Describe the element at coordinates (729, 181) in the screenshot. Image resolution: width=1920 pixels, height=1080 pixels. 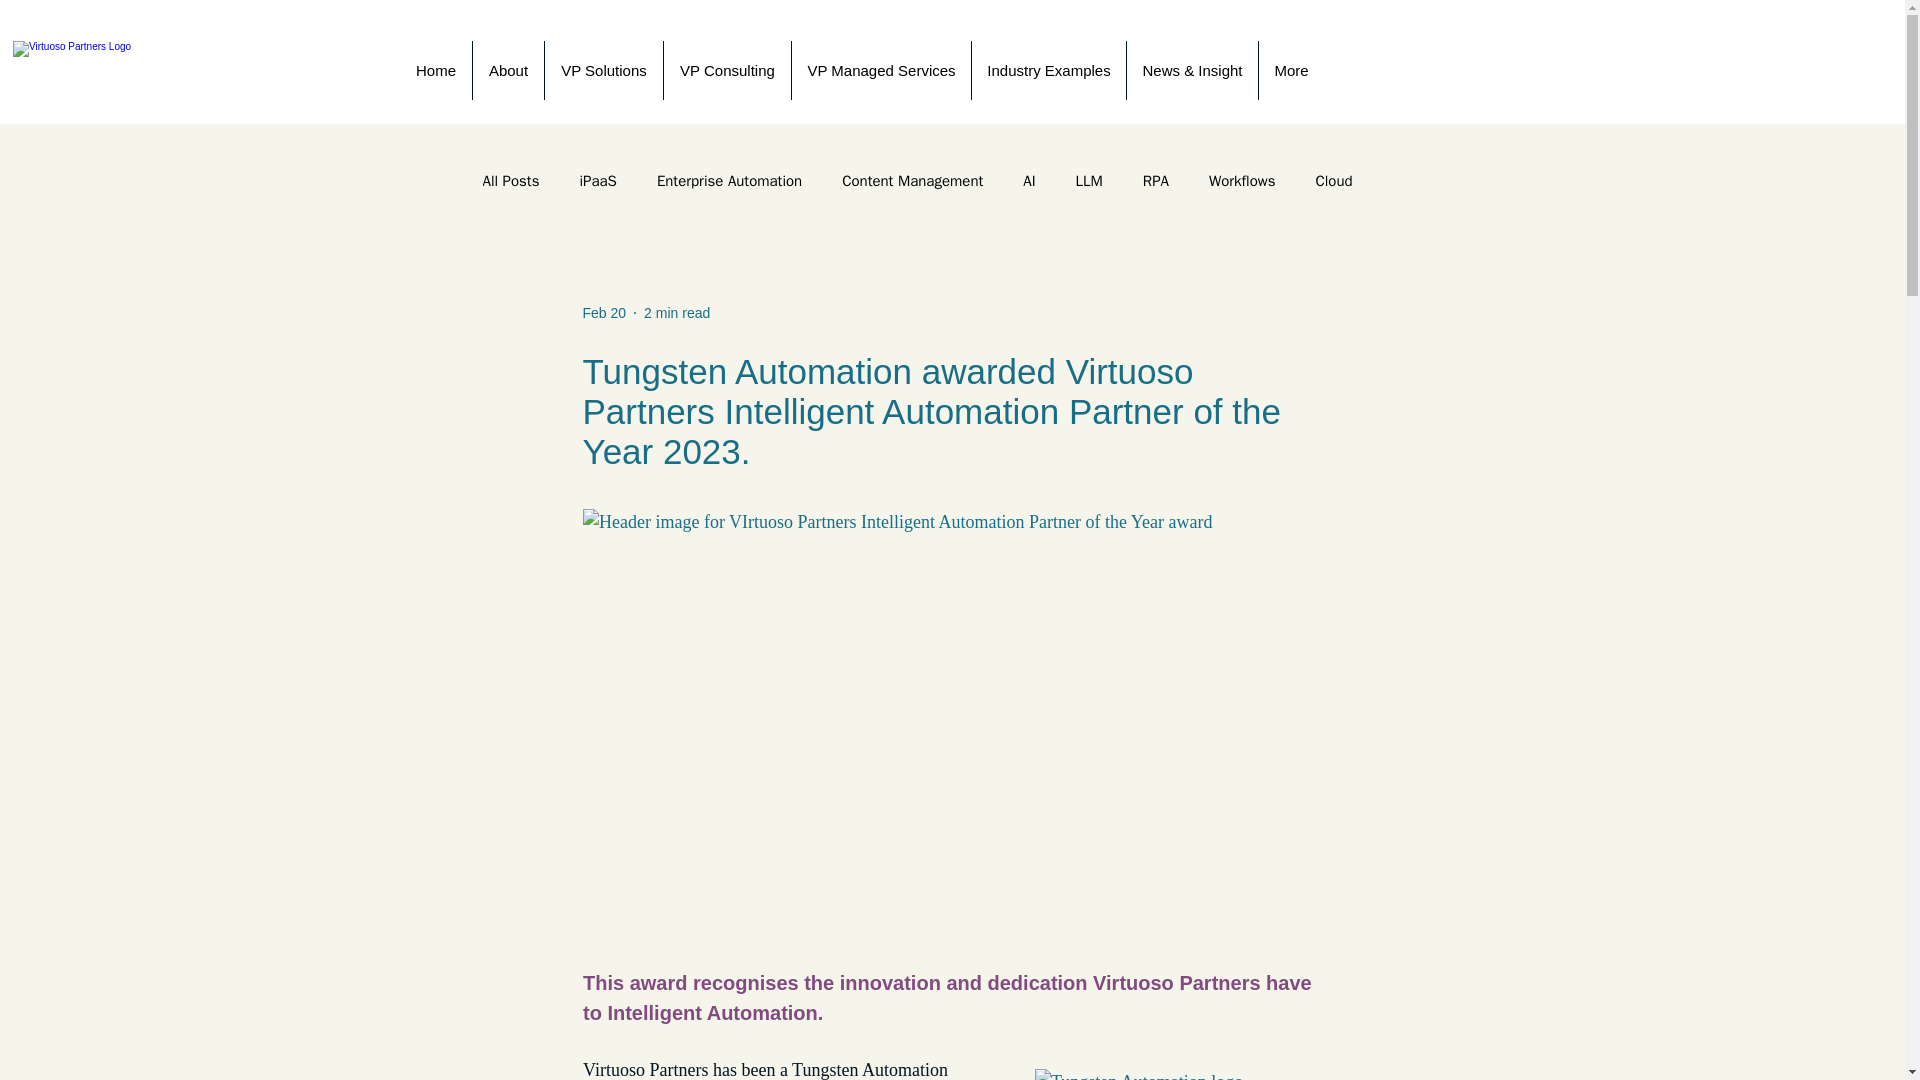
I see `Enterprise Automation` at that location.